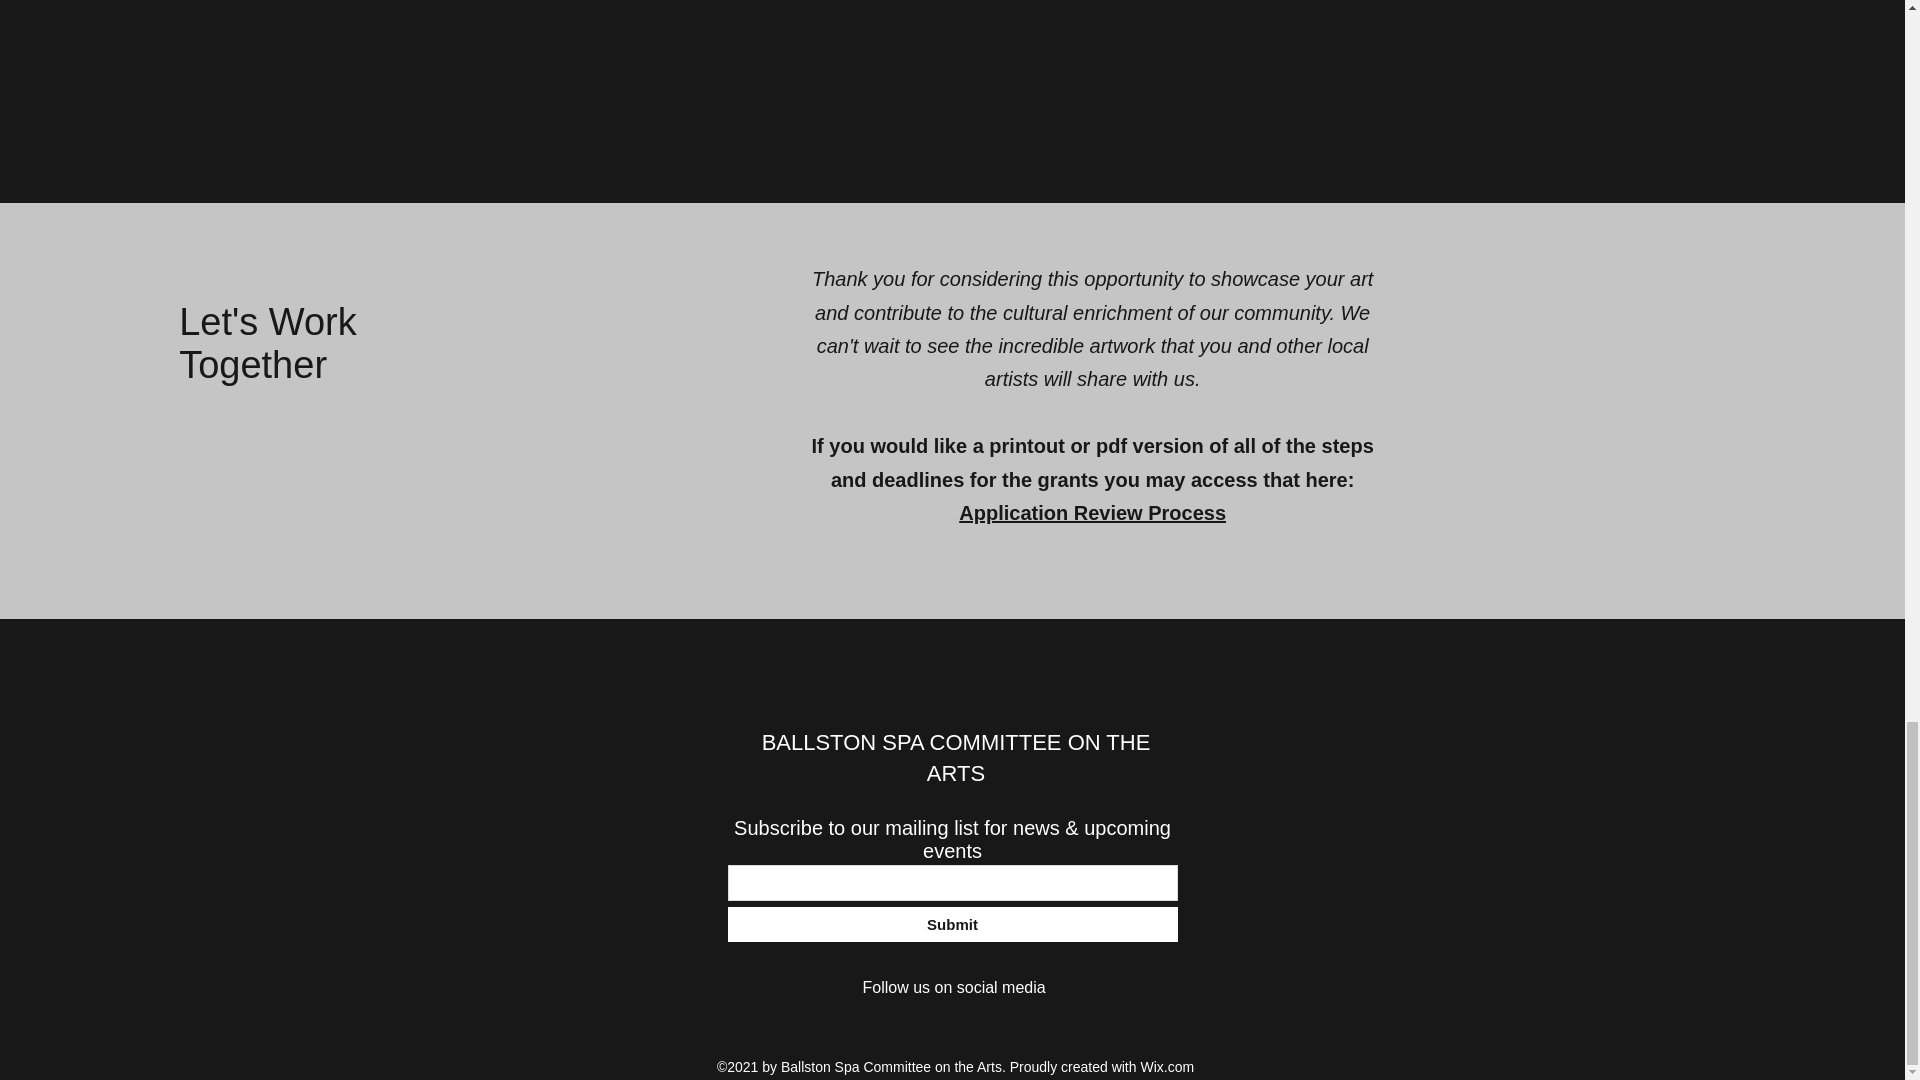 The height and width of the screenshot is (1080, 1920). Describe the element at coordinates (1092, 512) in the screenshot. I see `Application Review Process` at that location.